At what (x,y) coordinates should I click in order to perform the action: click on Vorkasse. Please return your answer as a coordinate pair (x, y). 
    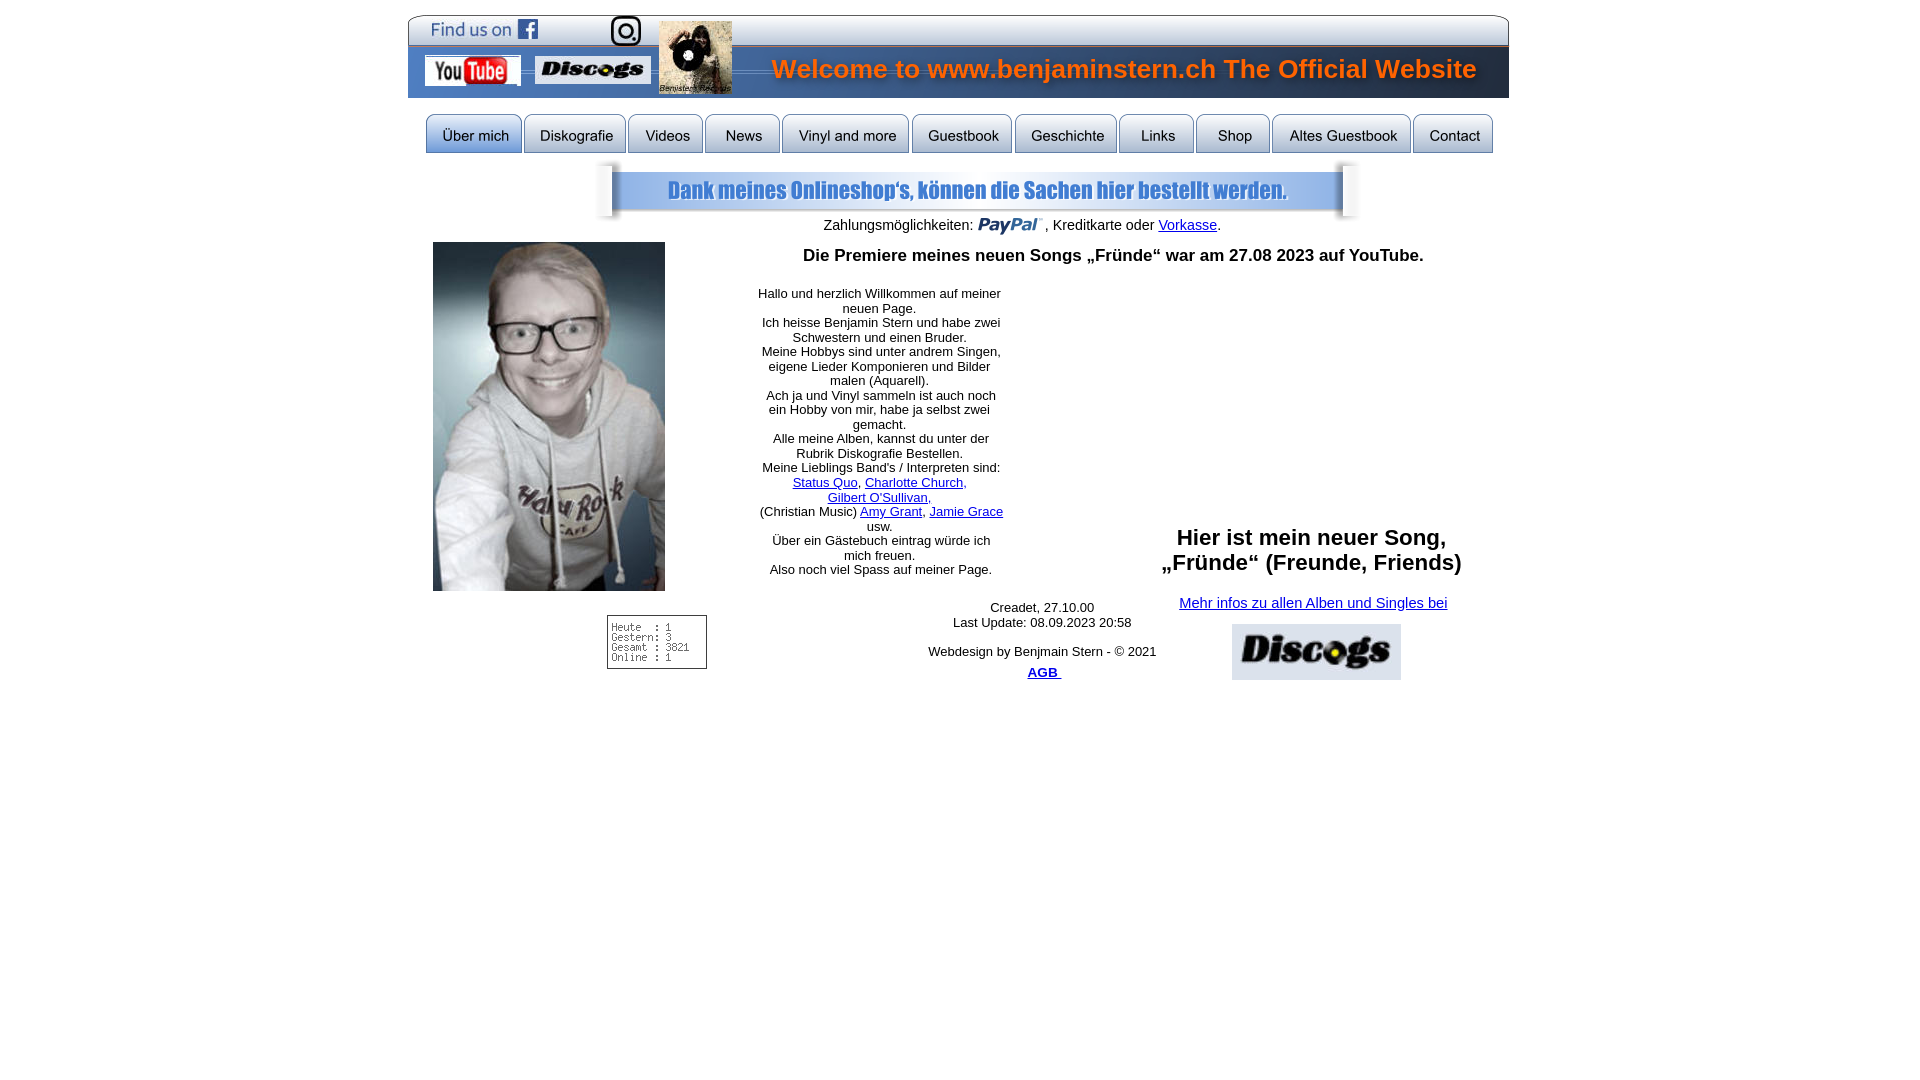
    Looking at the image, I should click on (1188, 225).